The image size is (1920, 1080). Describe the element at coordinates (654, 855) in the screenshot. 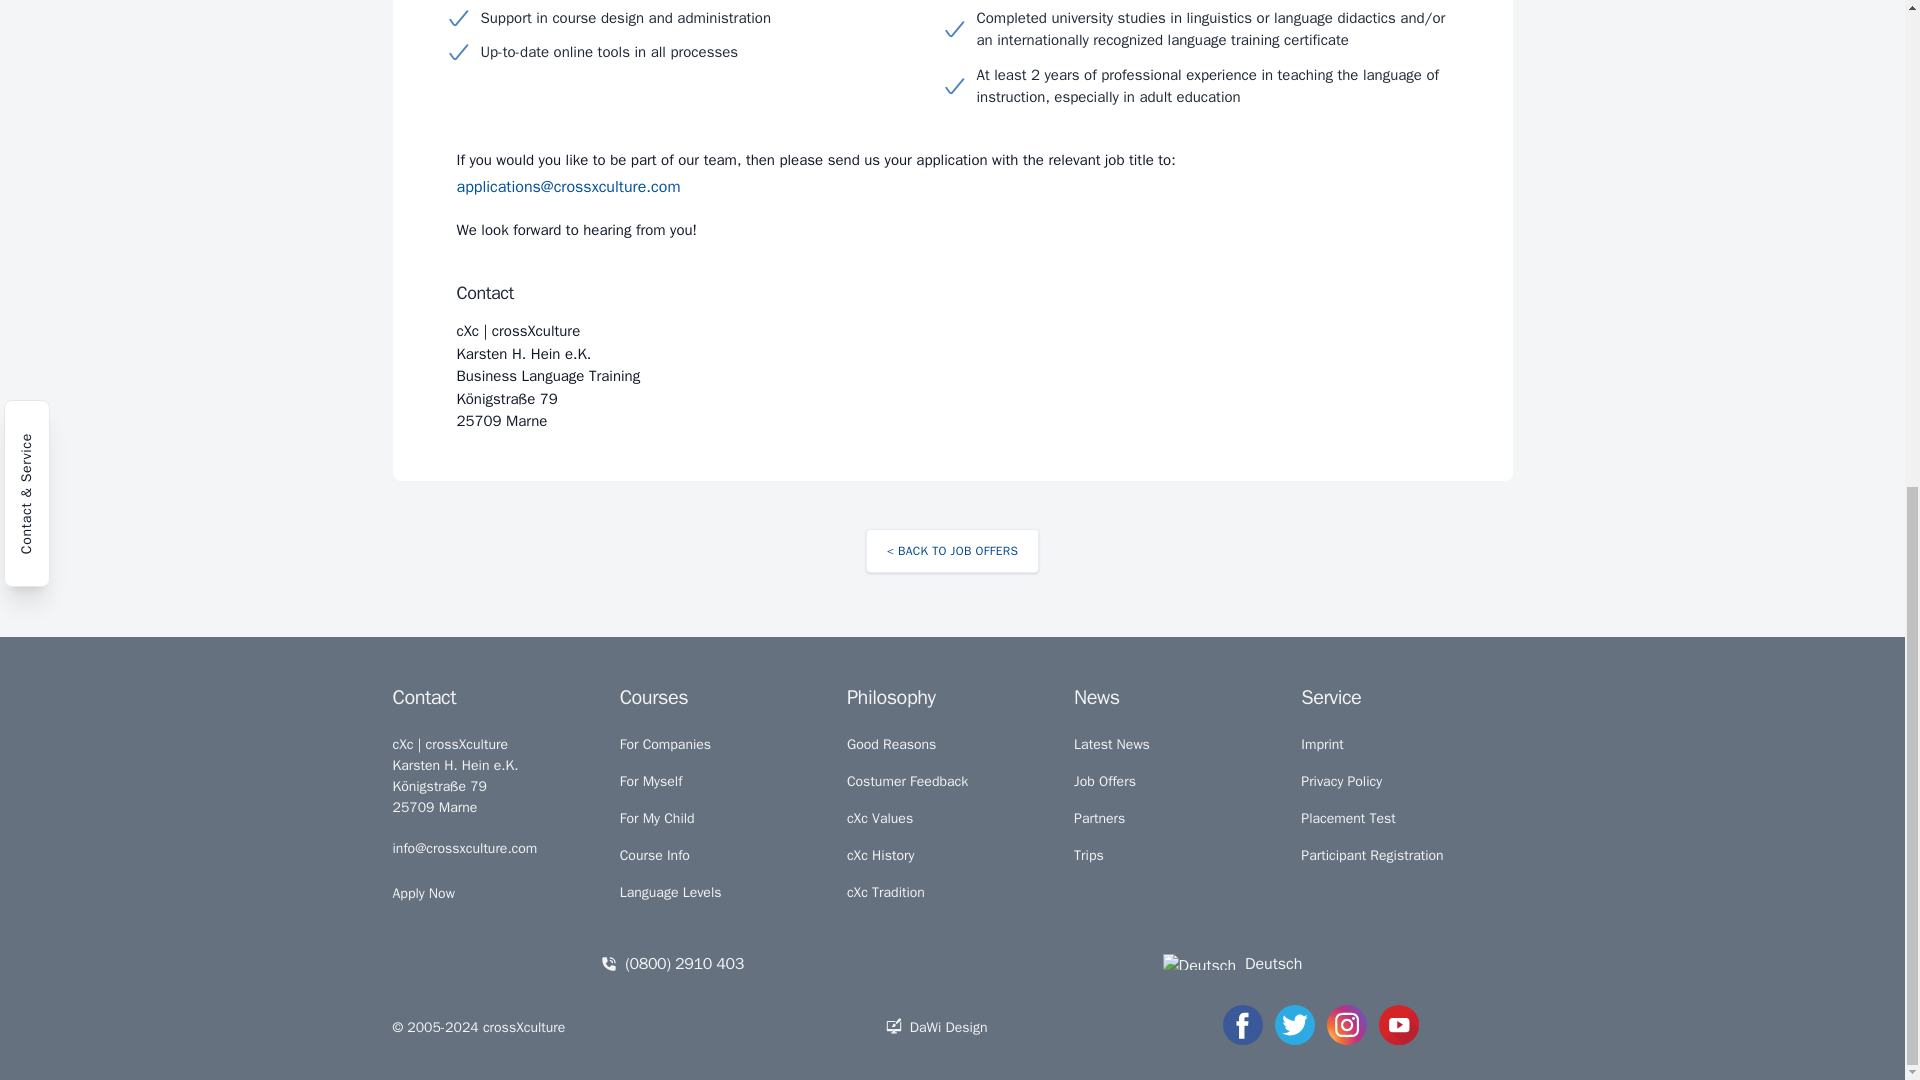

I see `Course Info` at that location.